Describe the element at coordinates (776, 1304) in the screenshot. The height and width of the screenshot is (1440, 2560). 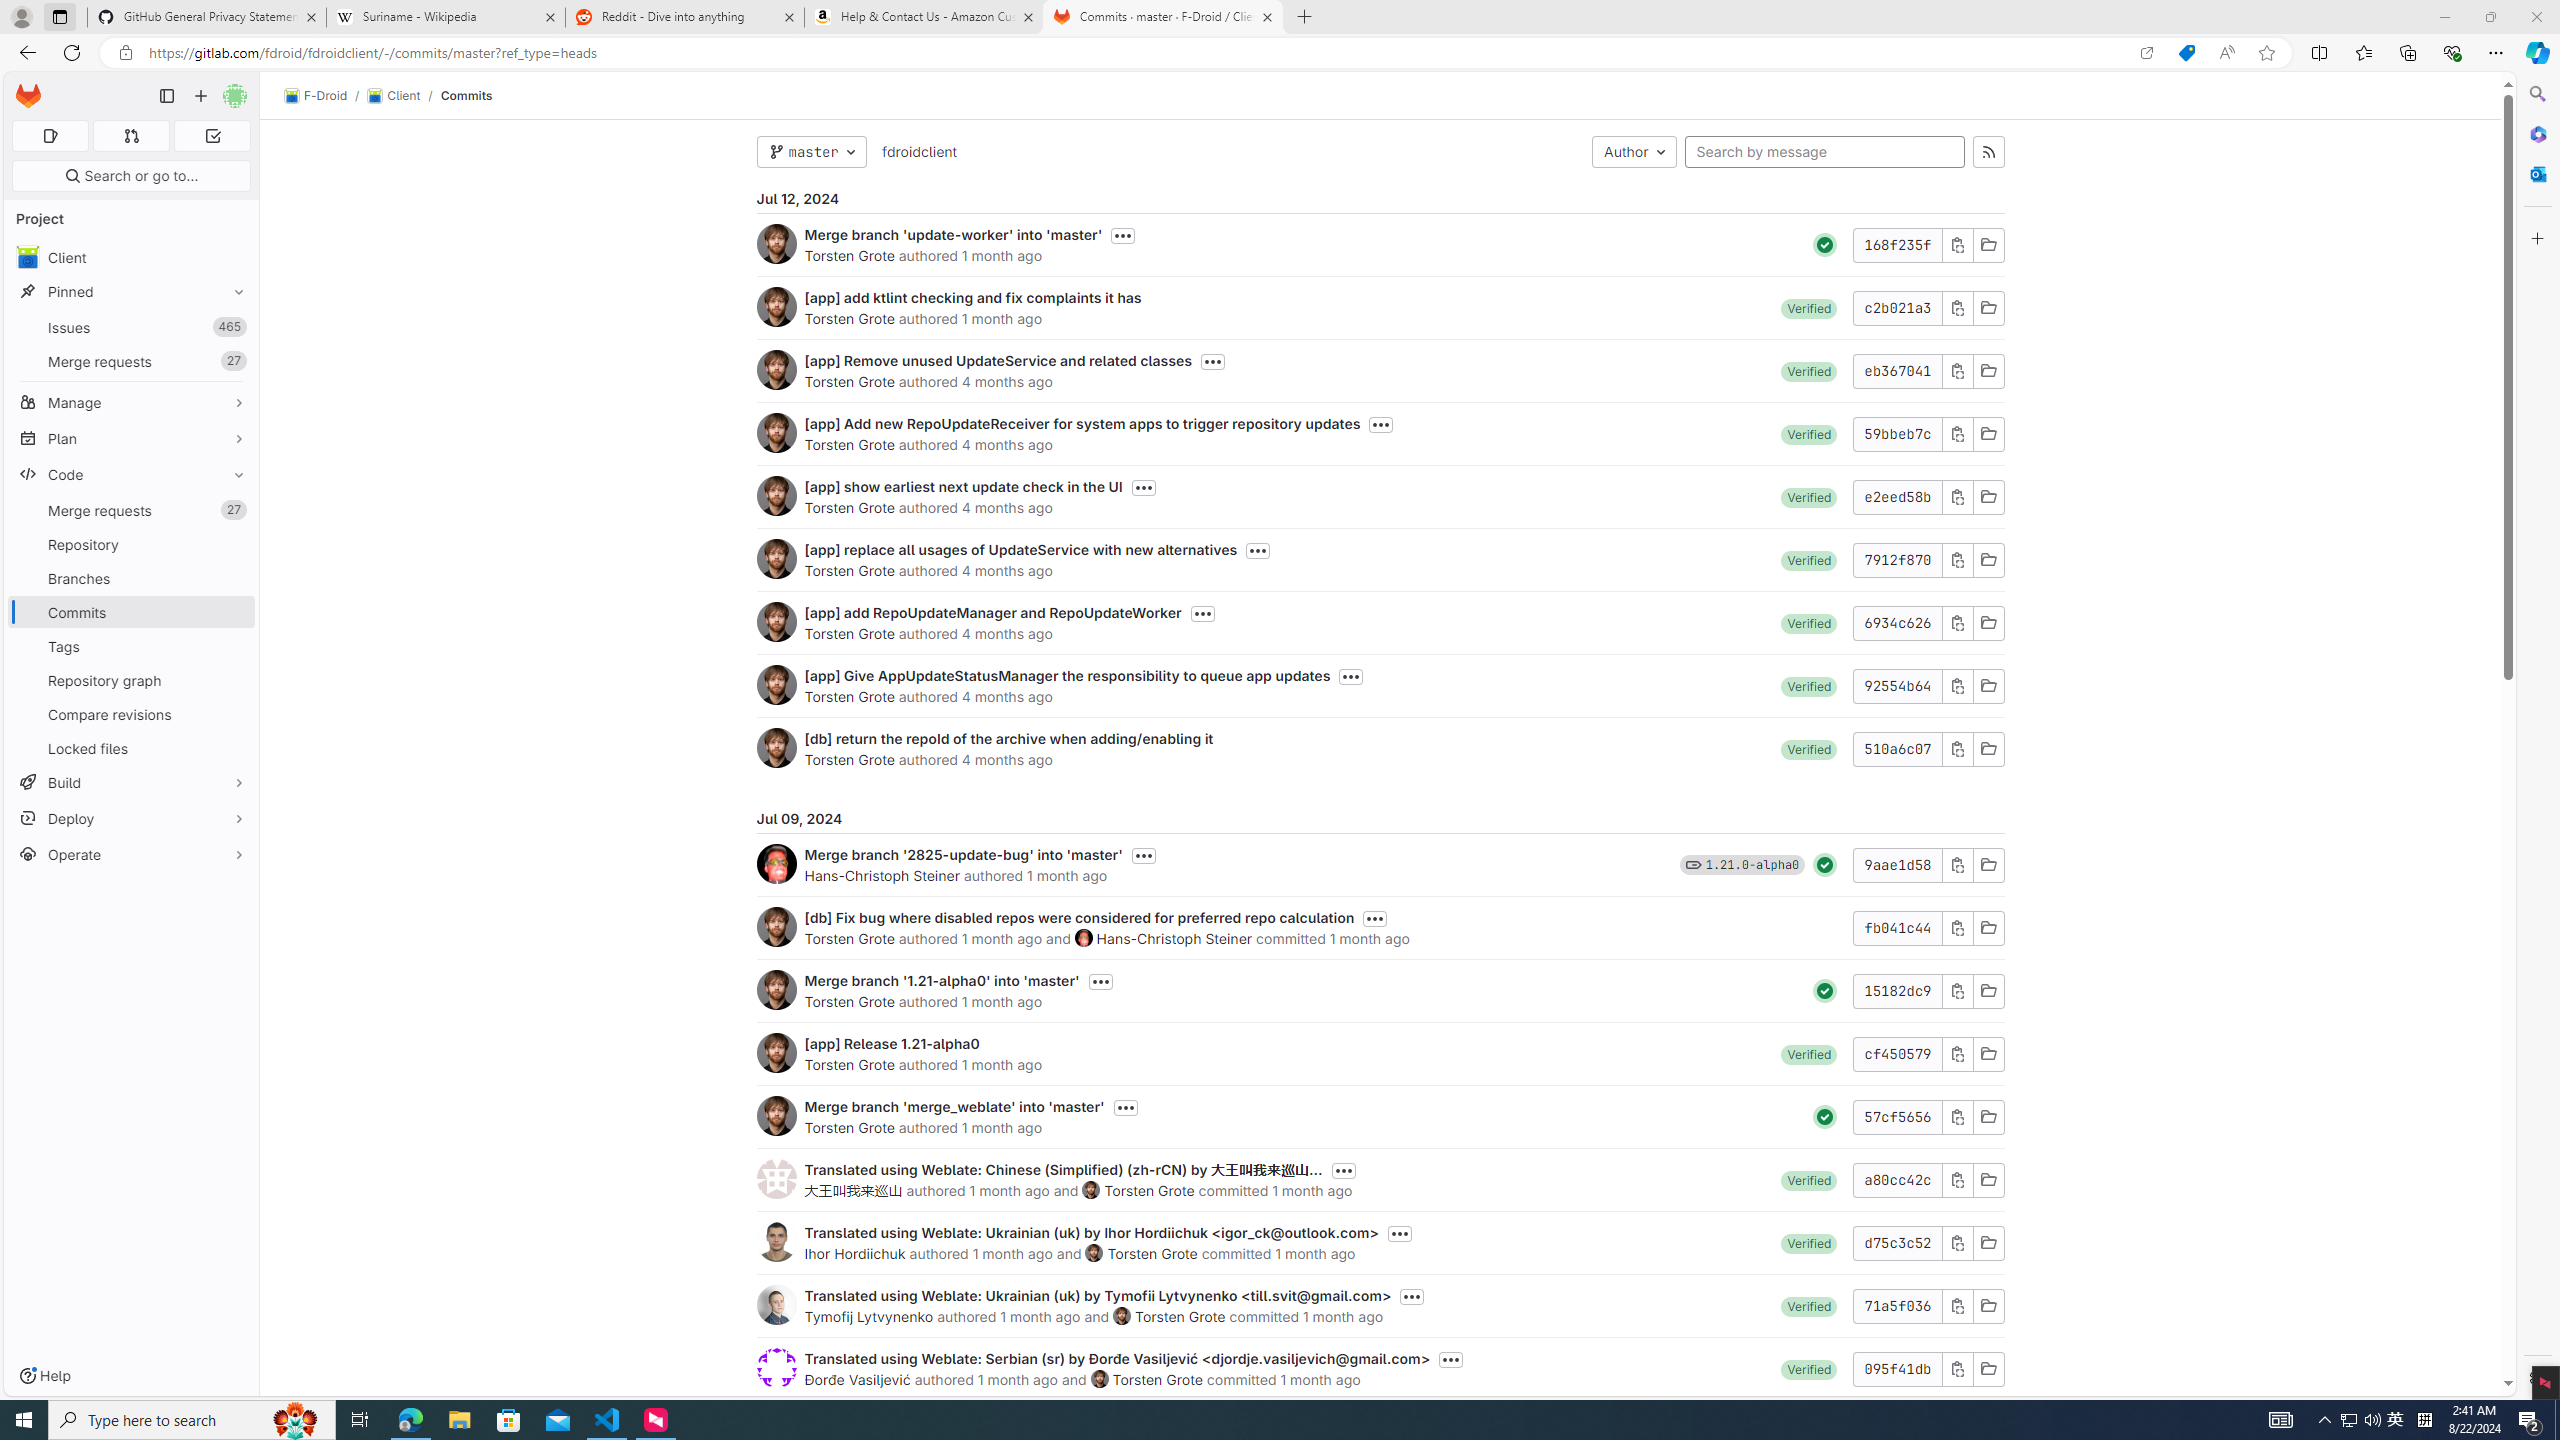
I see `Tymofij Lytvynenko's avatar` at that location.